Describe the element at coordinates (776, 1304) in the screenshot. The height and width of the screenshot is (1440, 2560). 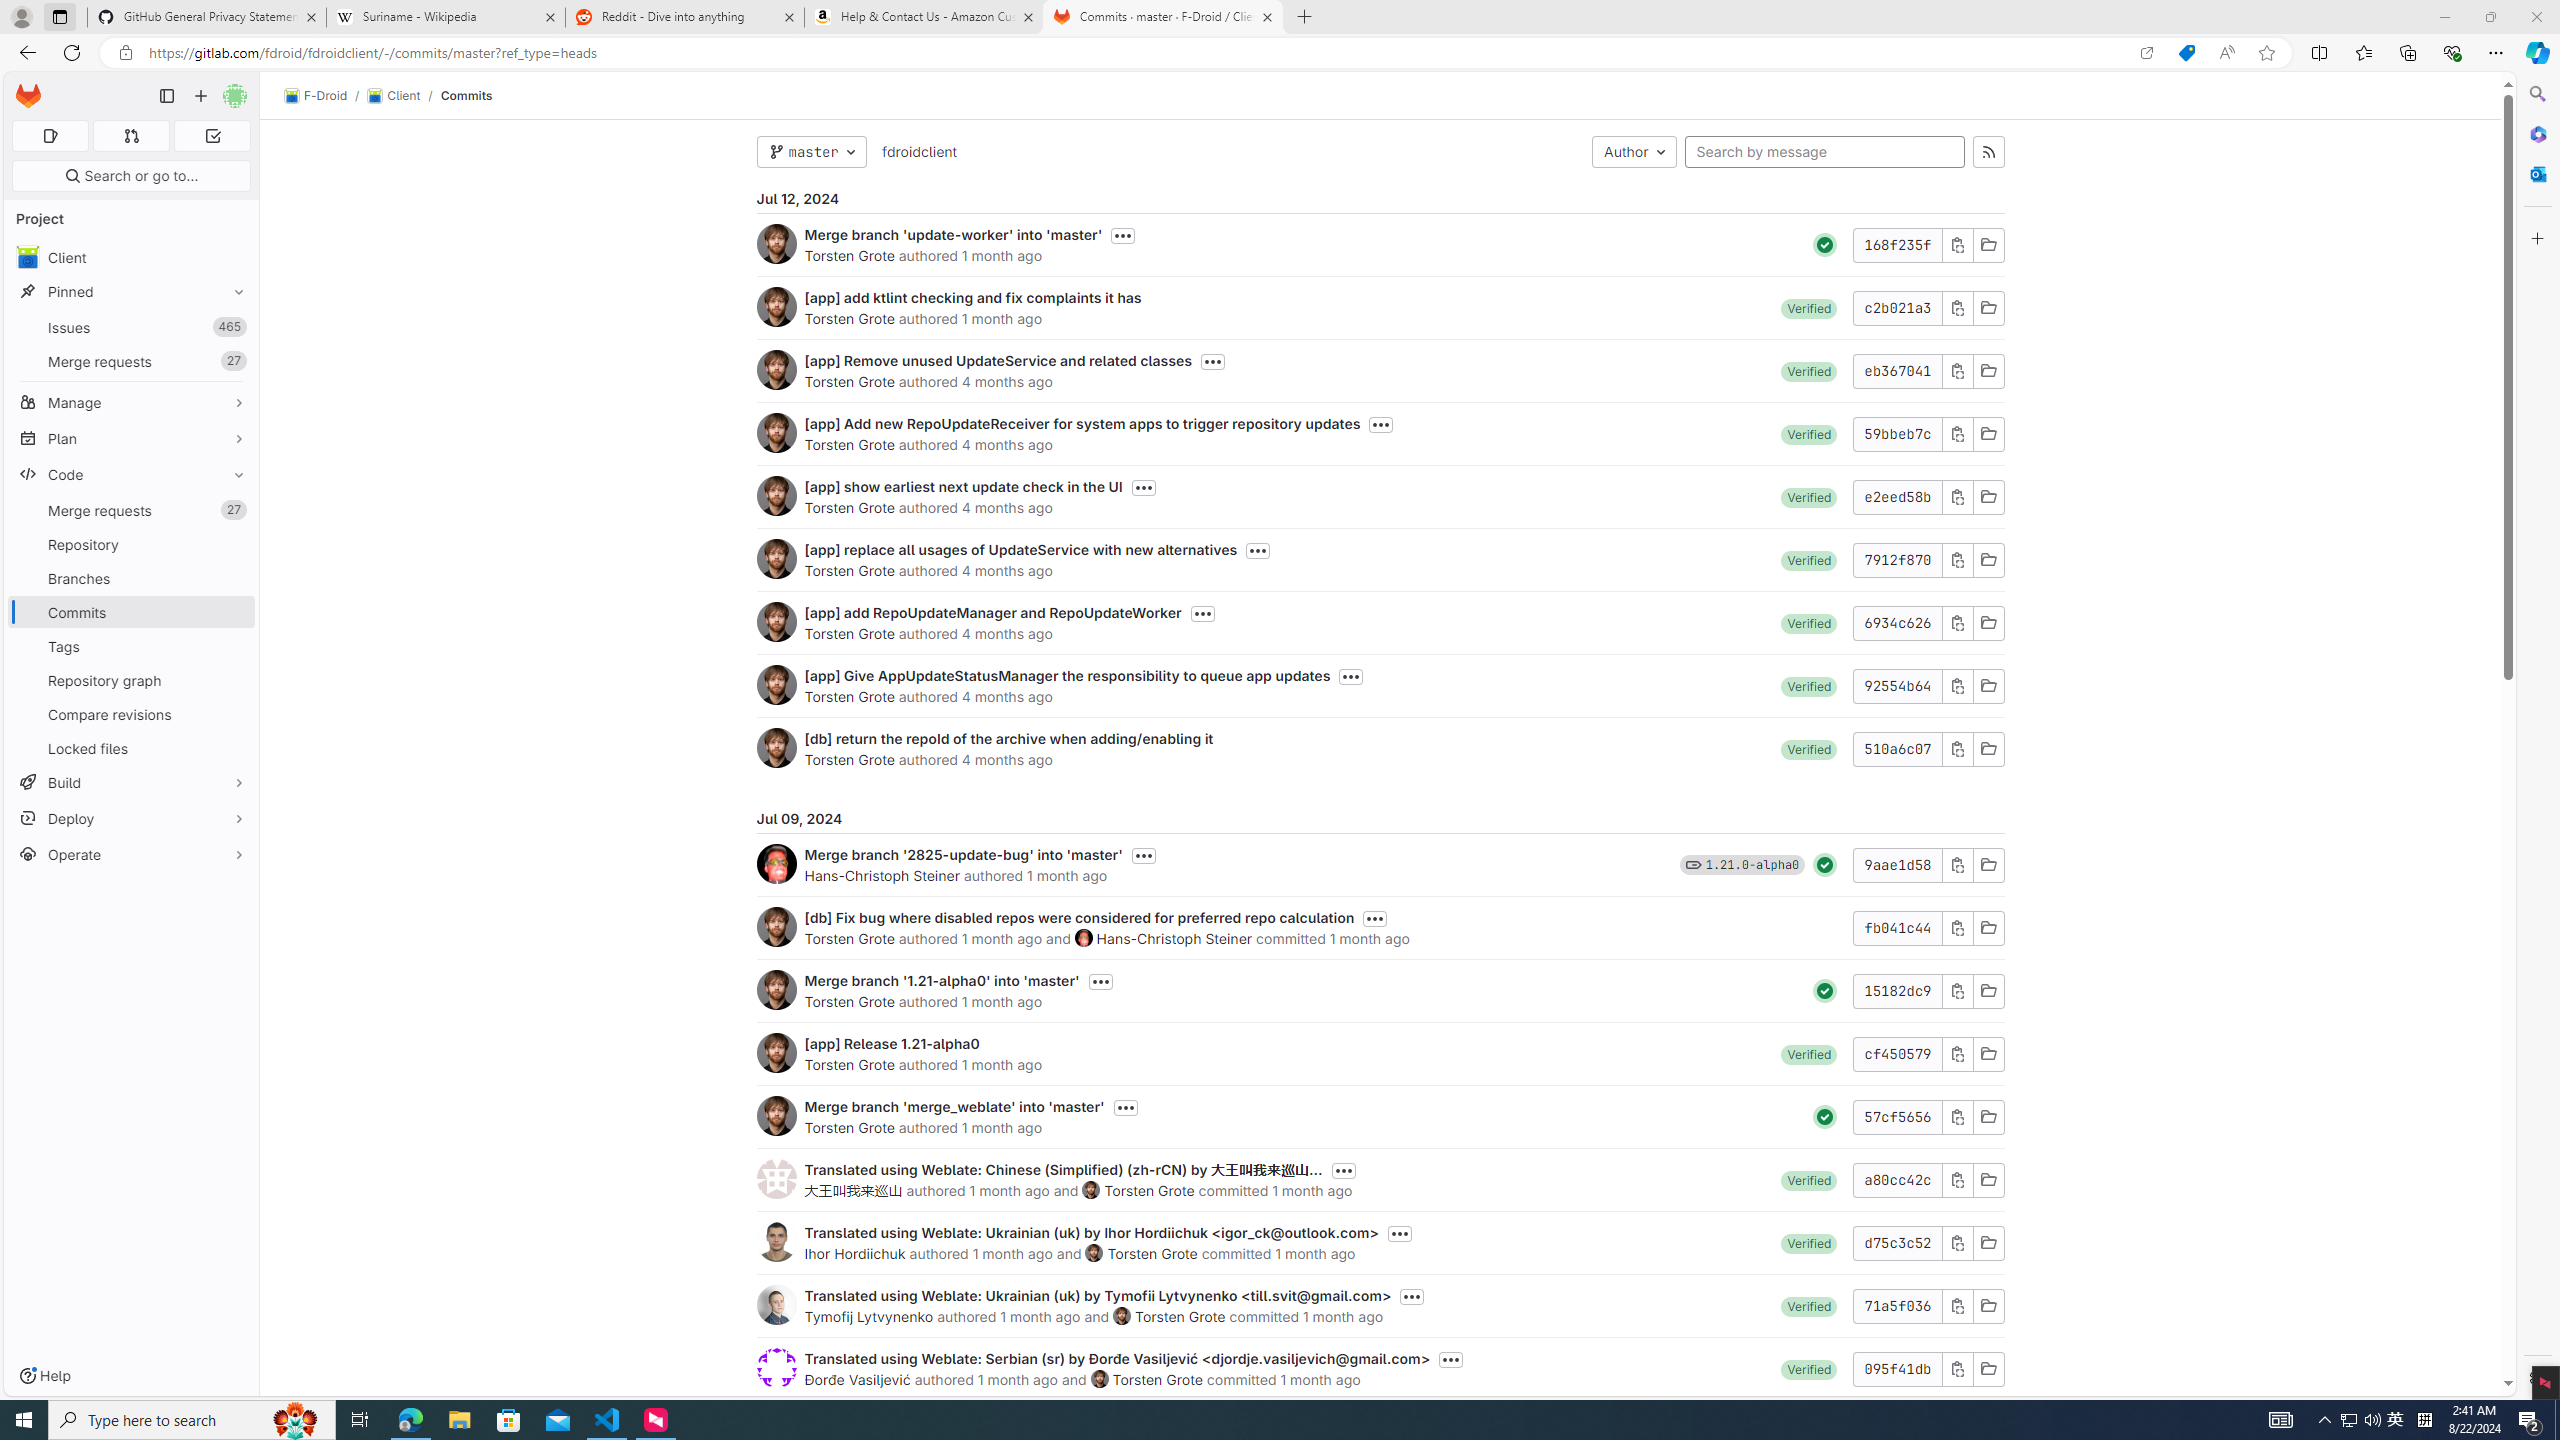
I see `Tymofij Lytvynenko's avatar` at that location.